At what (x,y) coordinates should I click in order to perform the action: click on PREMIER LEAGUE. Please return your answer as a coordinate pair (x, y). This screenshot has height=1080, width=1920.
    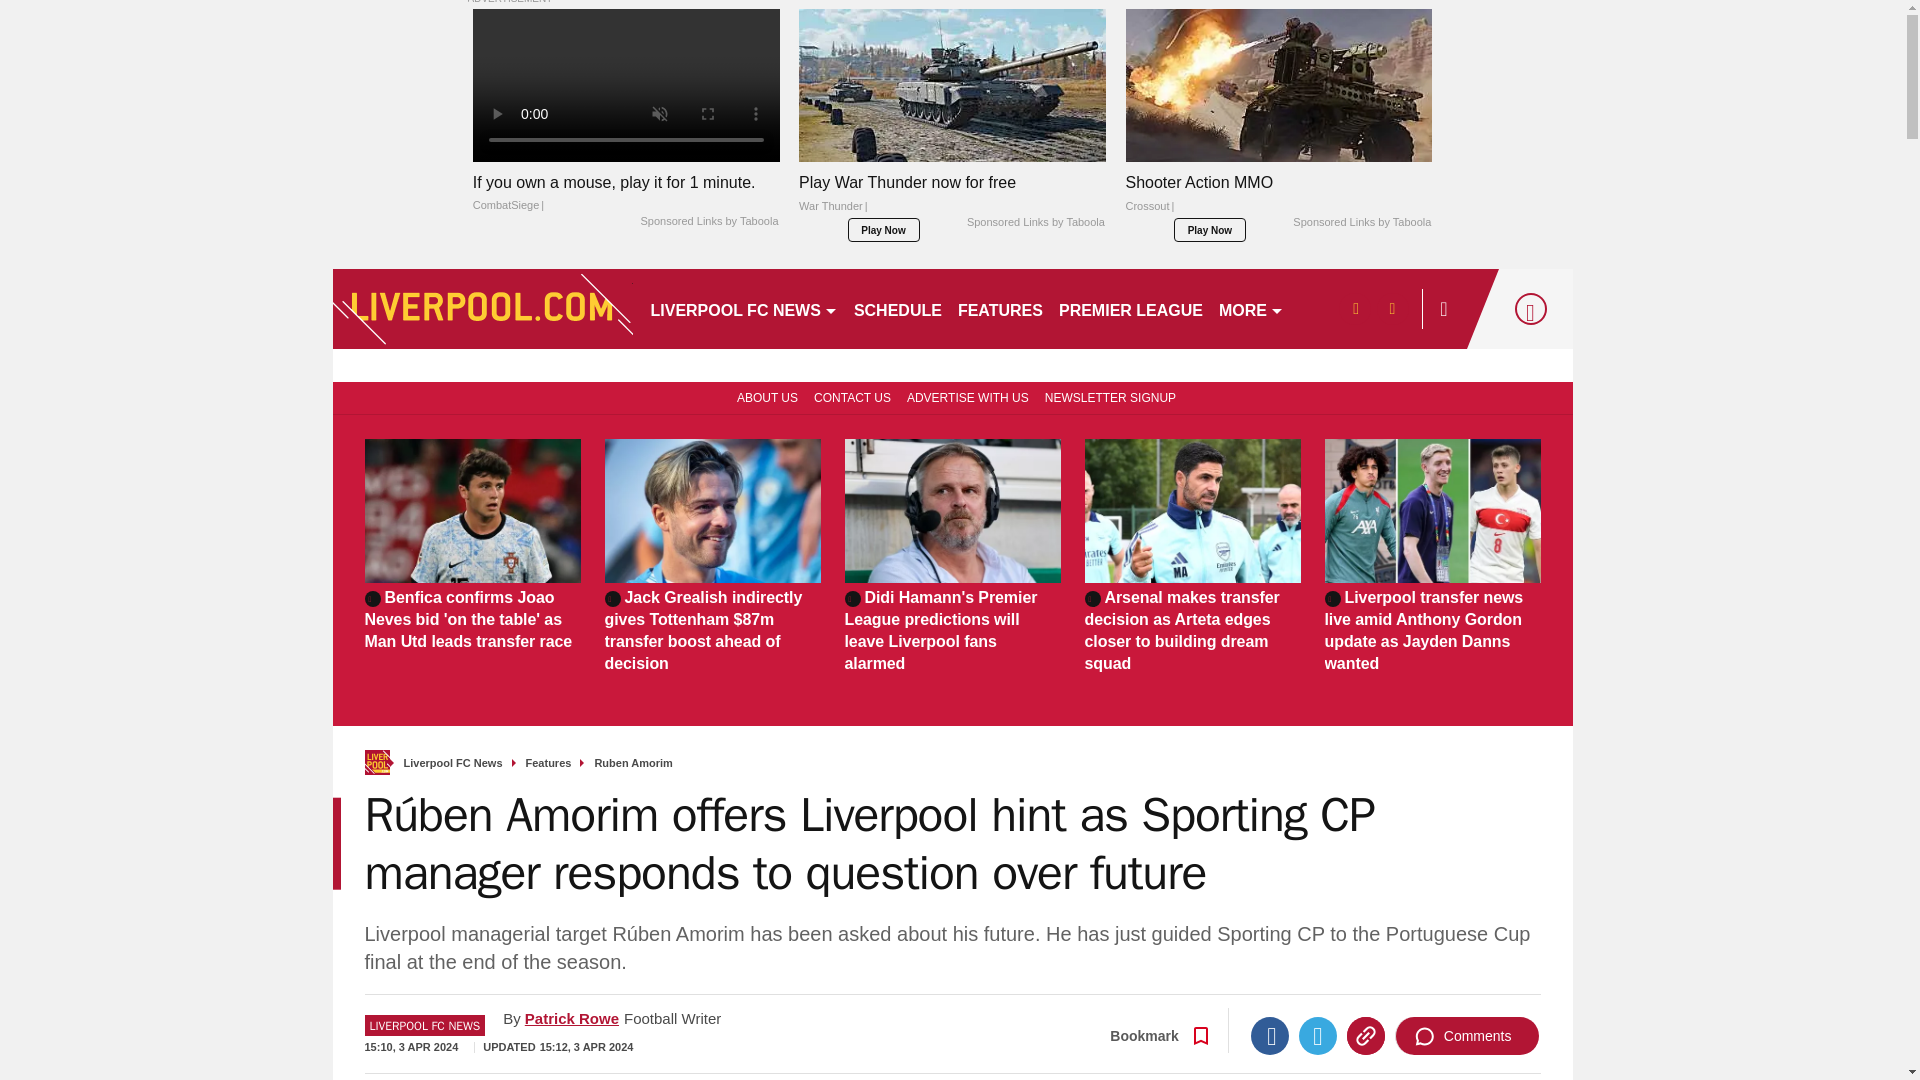
    Looking at the image, I should click on (1130, 308).